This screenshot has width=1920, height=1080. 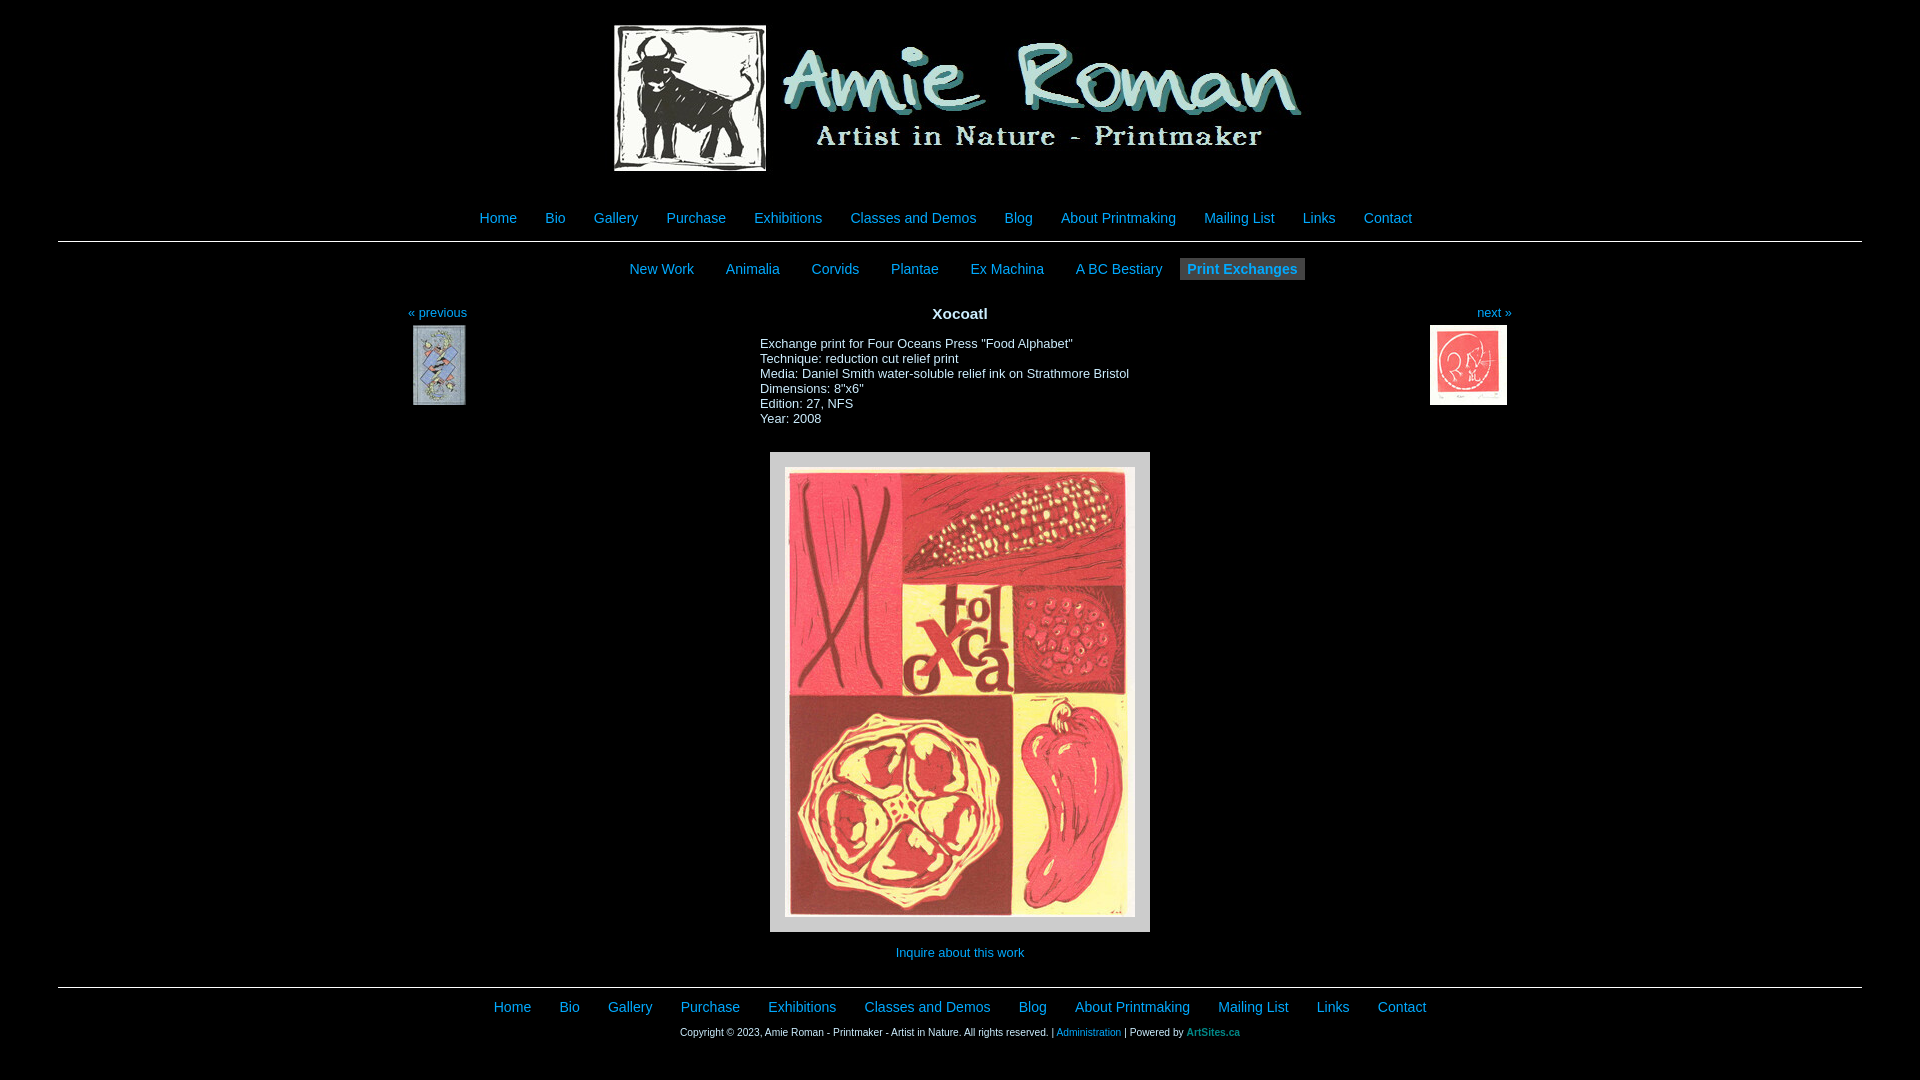 What do you see at coordinates (915, 269) in the screenshot?
I see `Plantae` at bounding box center [915, 269].